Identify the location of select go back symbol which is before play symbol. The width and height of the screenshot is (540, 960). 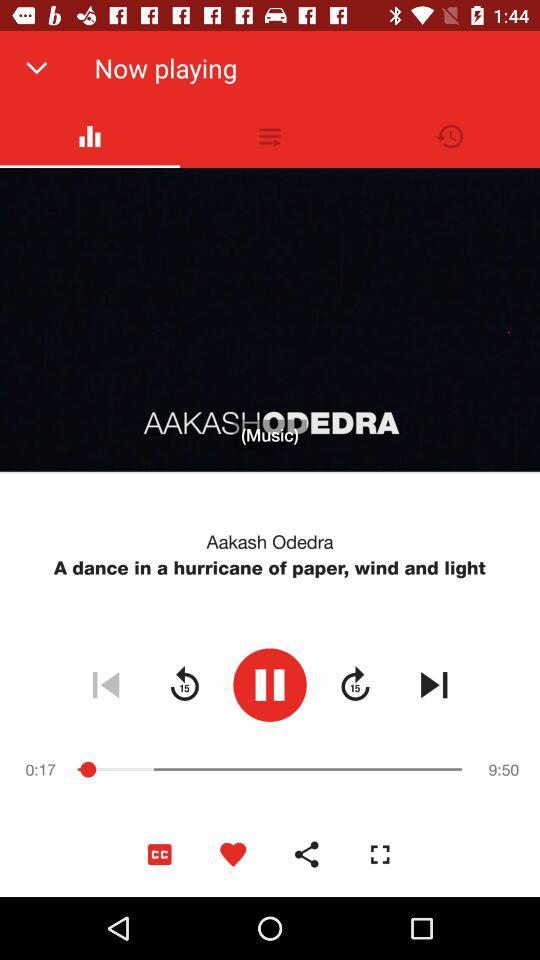
(184, 684).